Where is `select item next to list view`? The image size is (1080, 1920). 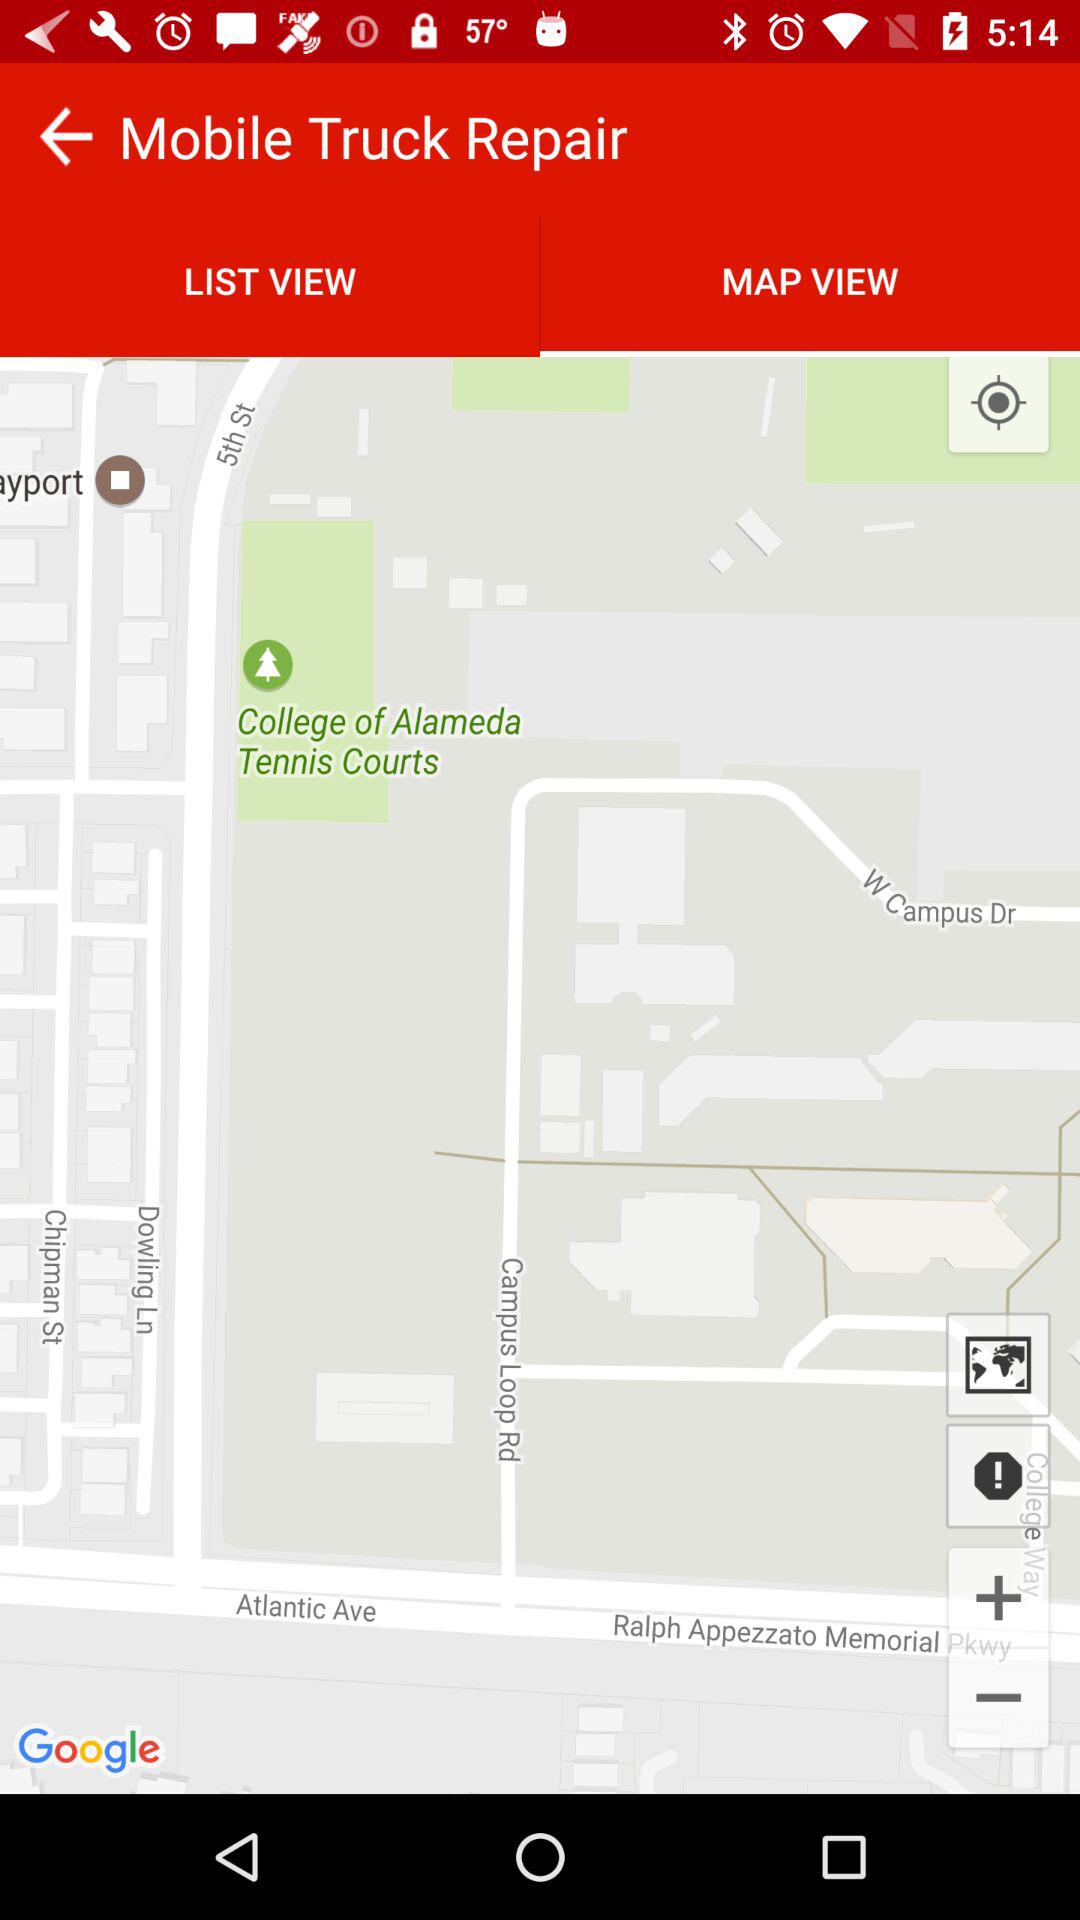
select item next to list view is located at coordinates (810, 280).